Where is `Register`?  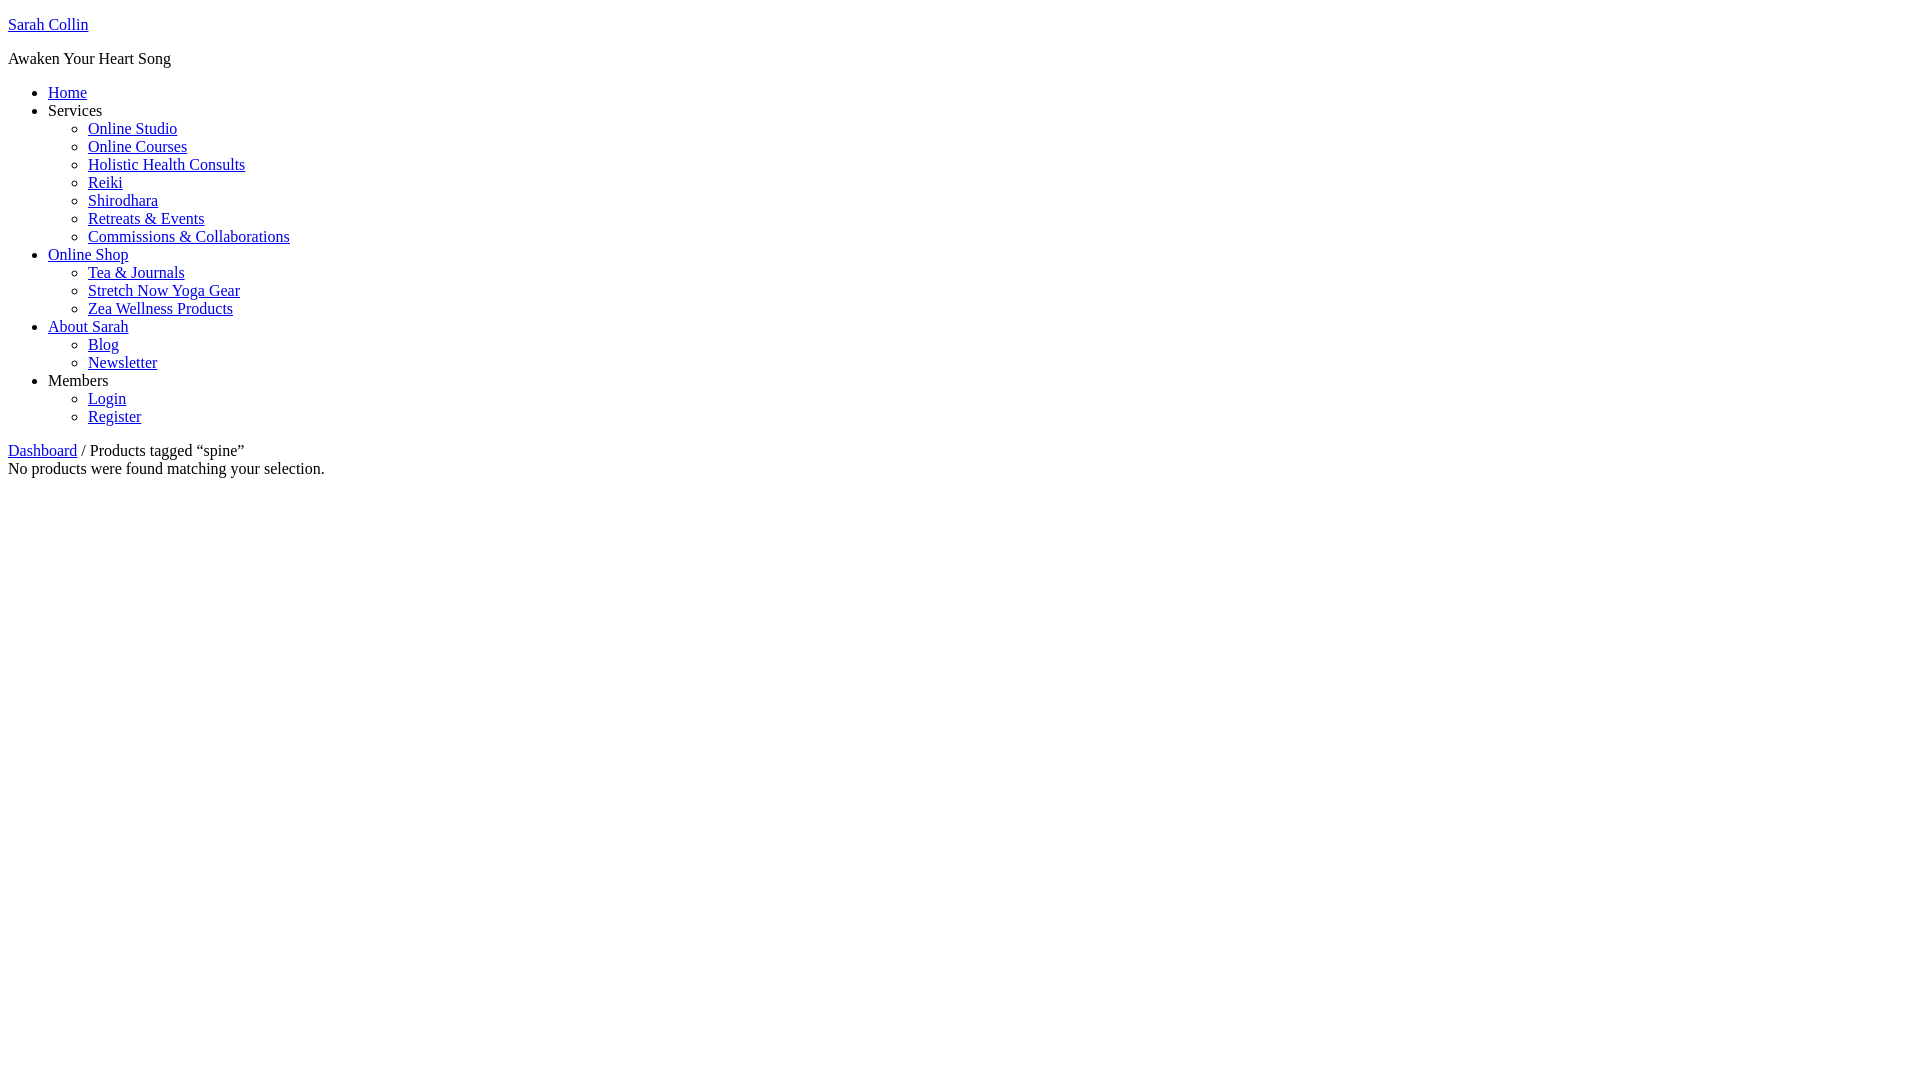 Register is located at coordinates (114, 416).